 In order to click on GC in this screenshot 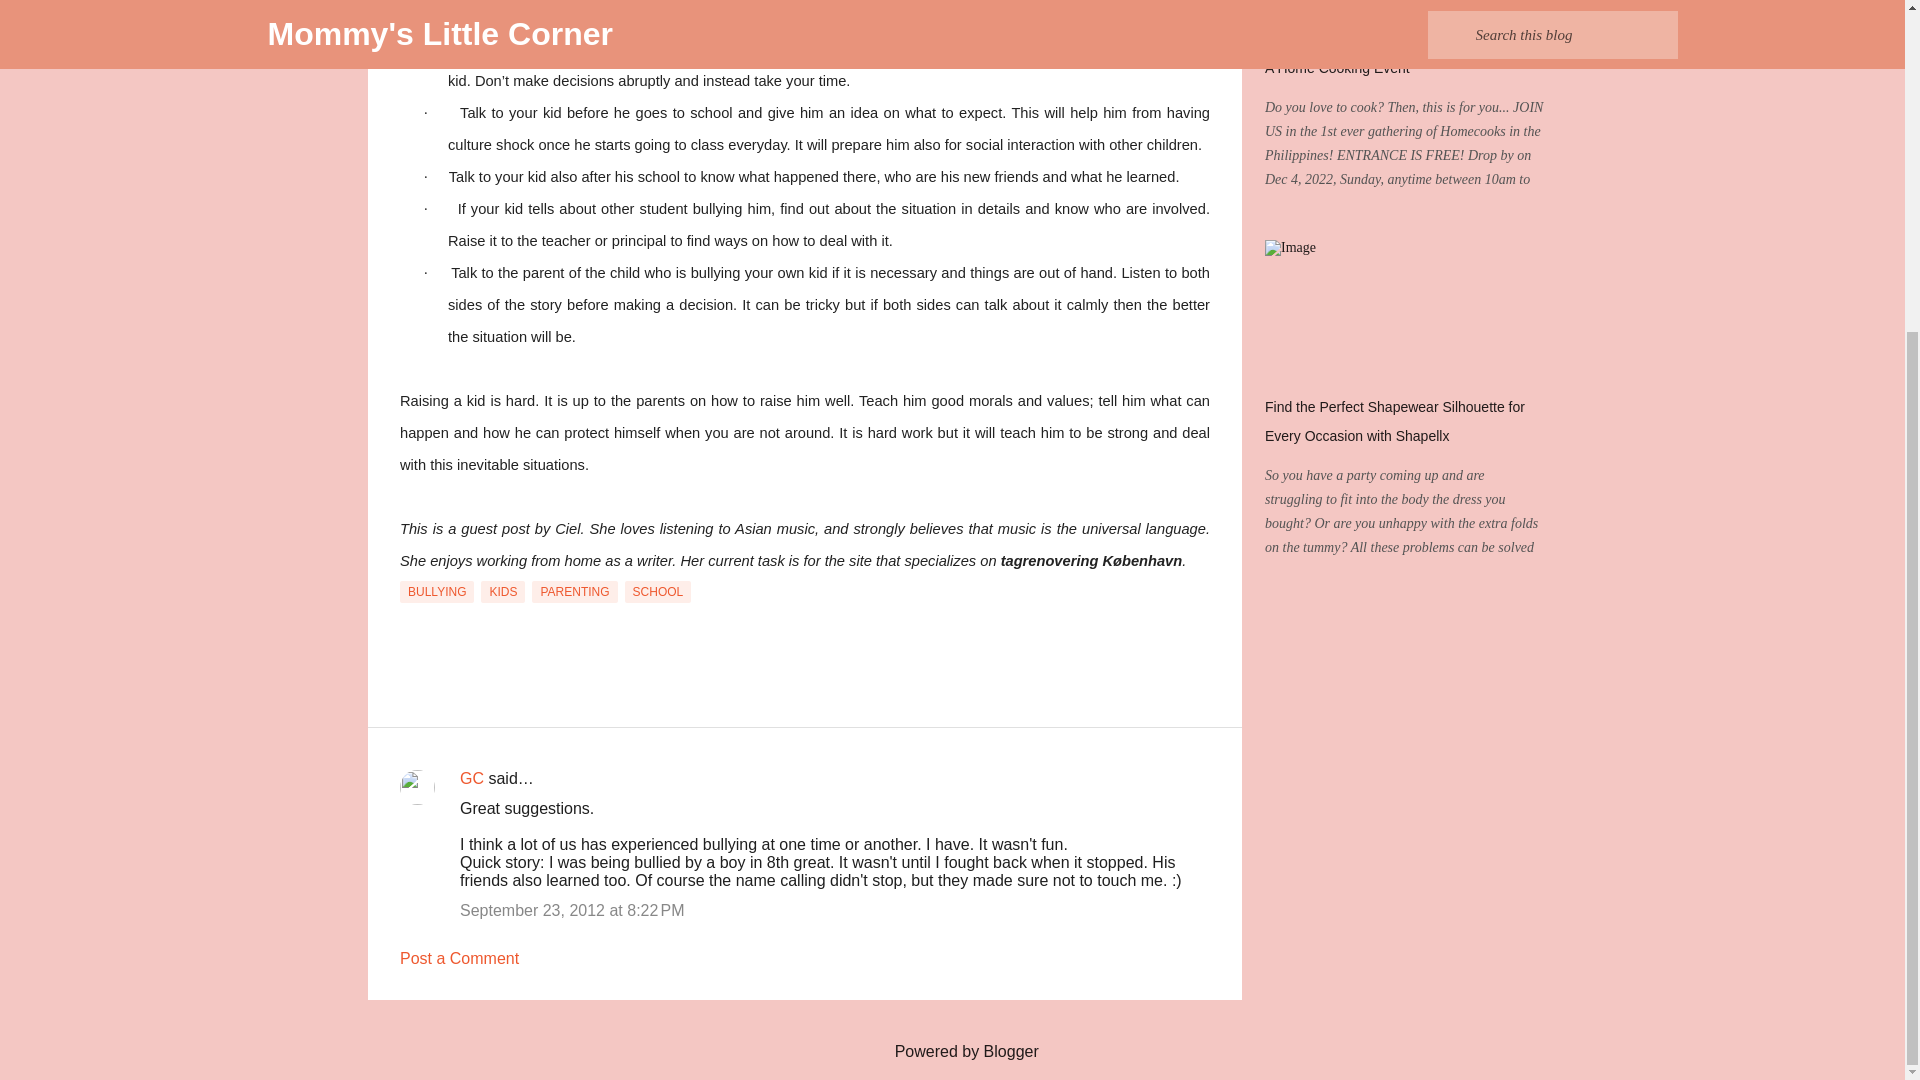, I will do `click(472, 778)`.